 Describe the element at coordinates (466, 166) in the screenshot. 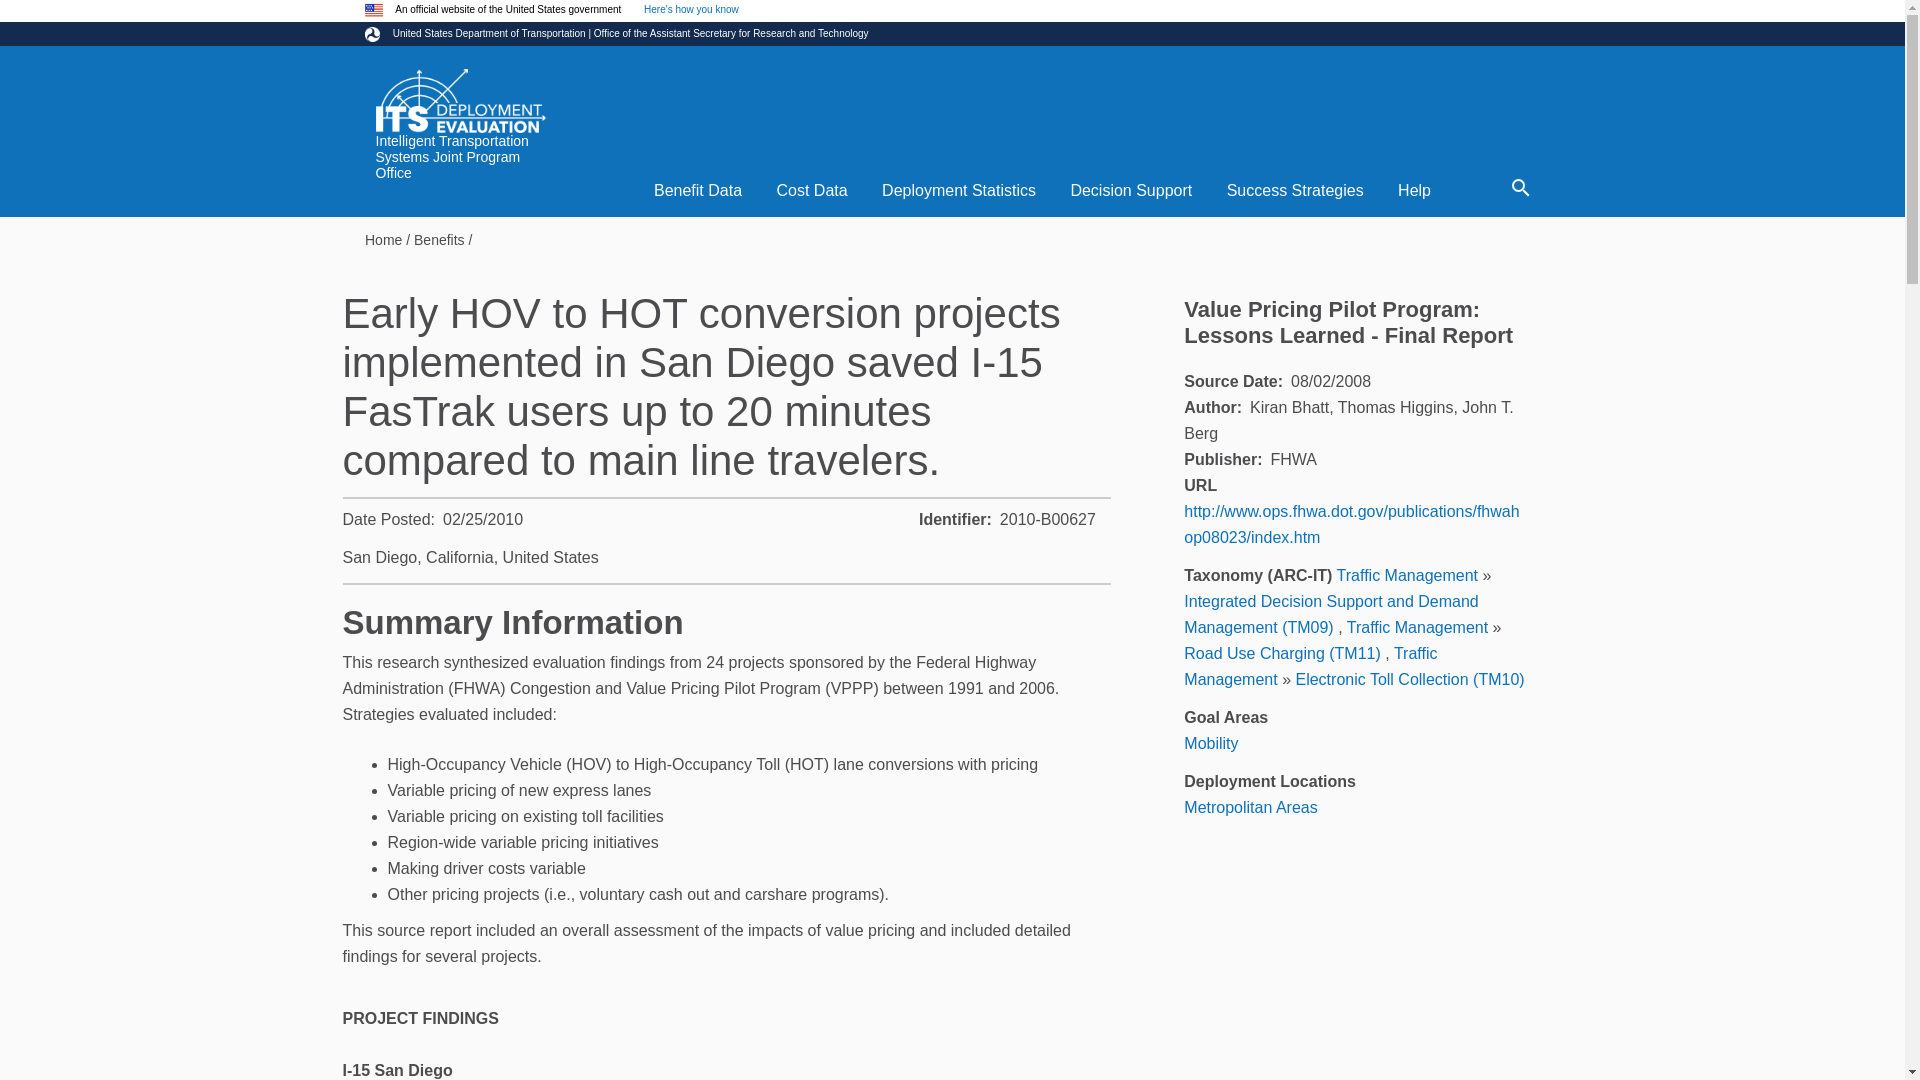

I see `Intelligent Transportation Systems Joint Program Office` at that location.